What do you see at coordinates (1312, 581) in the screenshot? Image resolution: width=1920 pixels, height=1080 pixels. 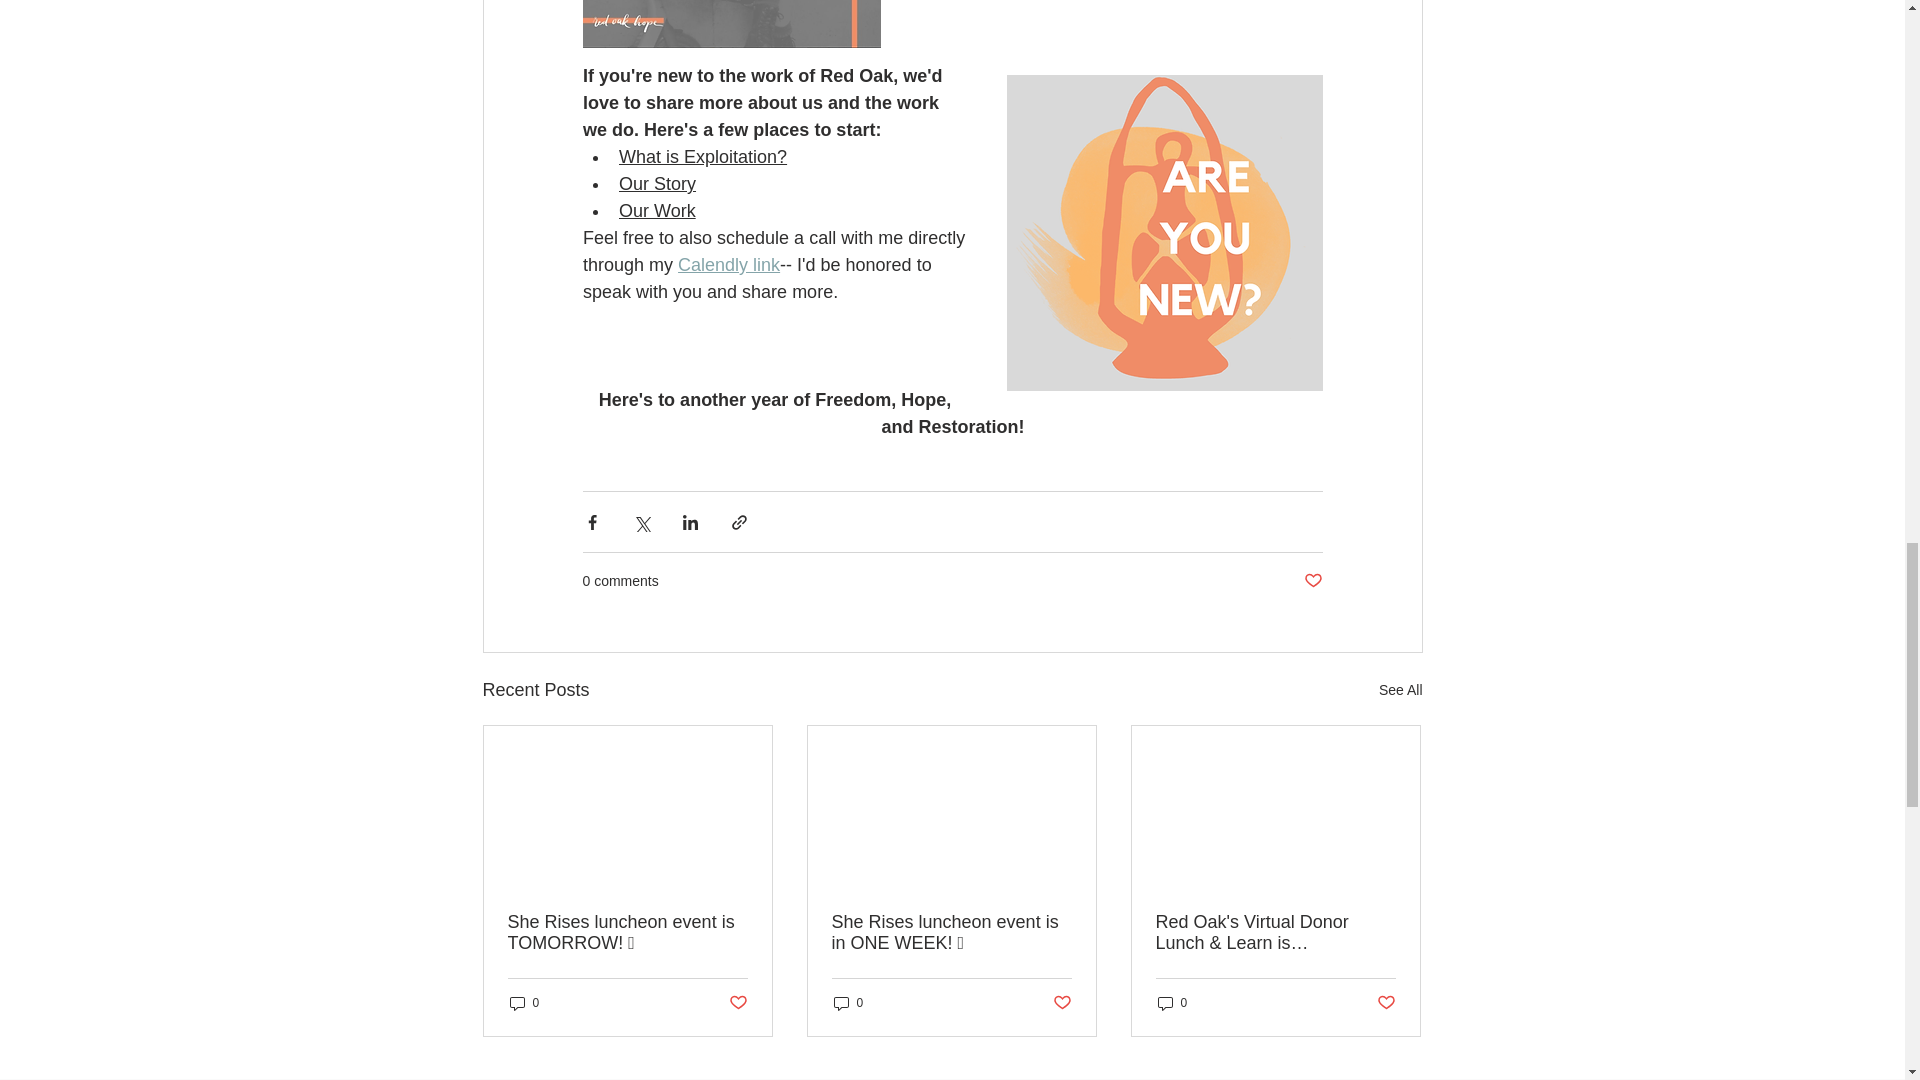 I see `Post not marked as liked` at bounding box center [1312, 581].